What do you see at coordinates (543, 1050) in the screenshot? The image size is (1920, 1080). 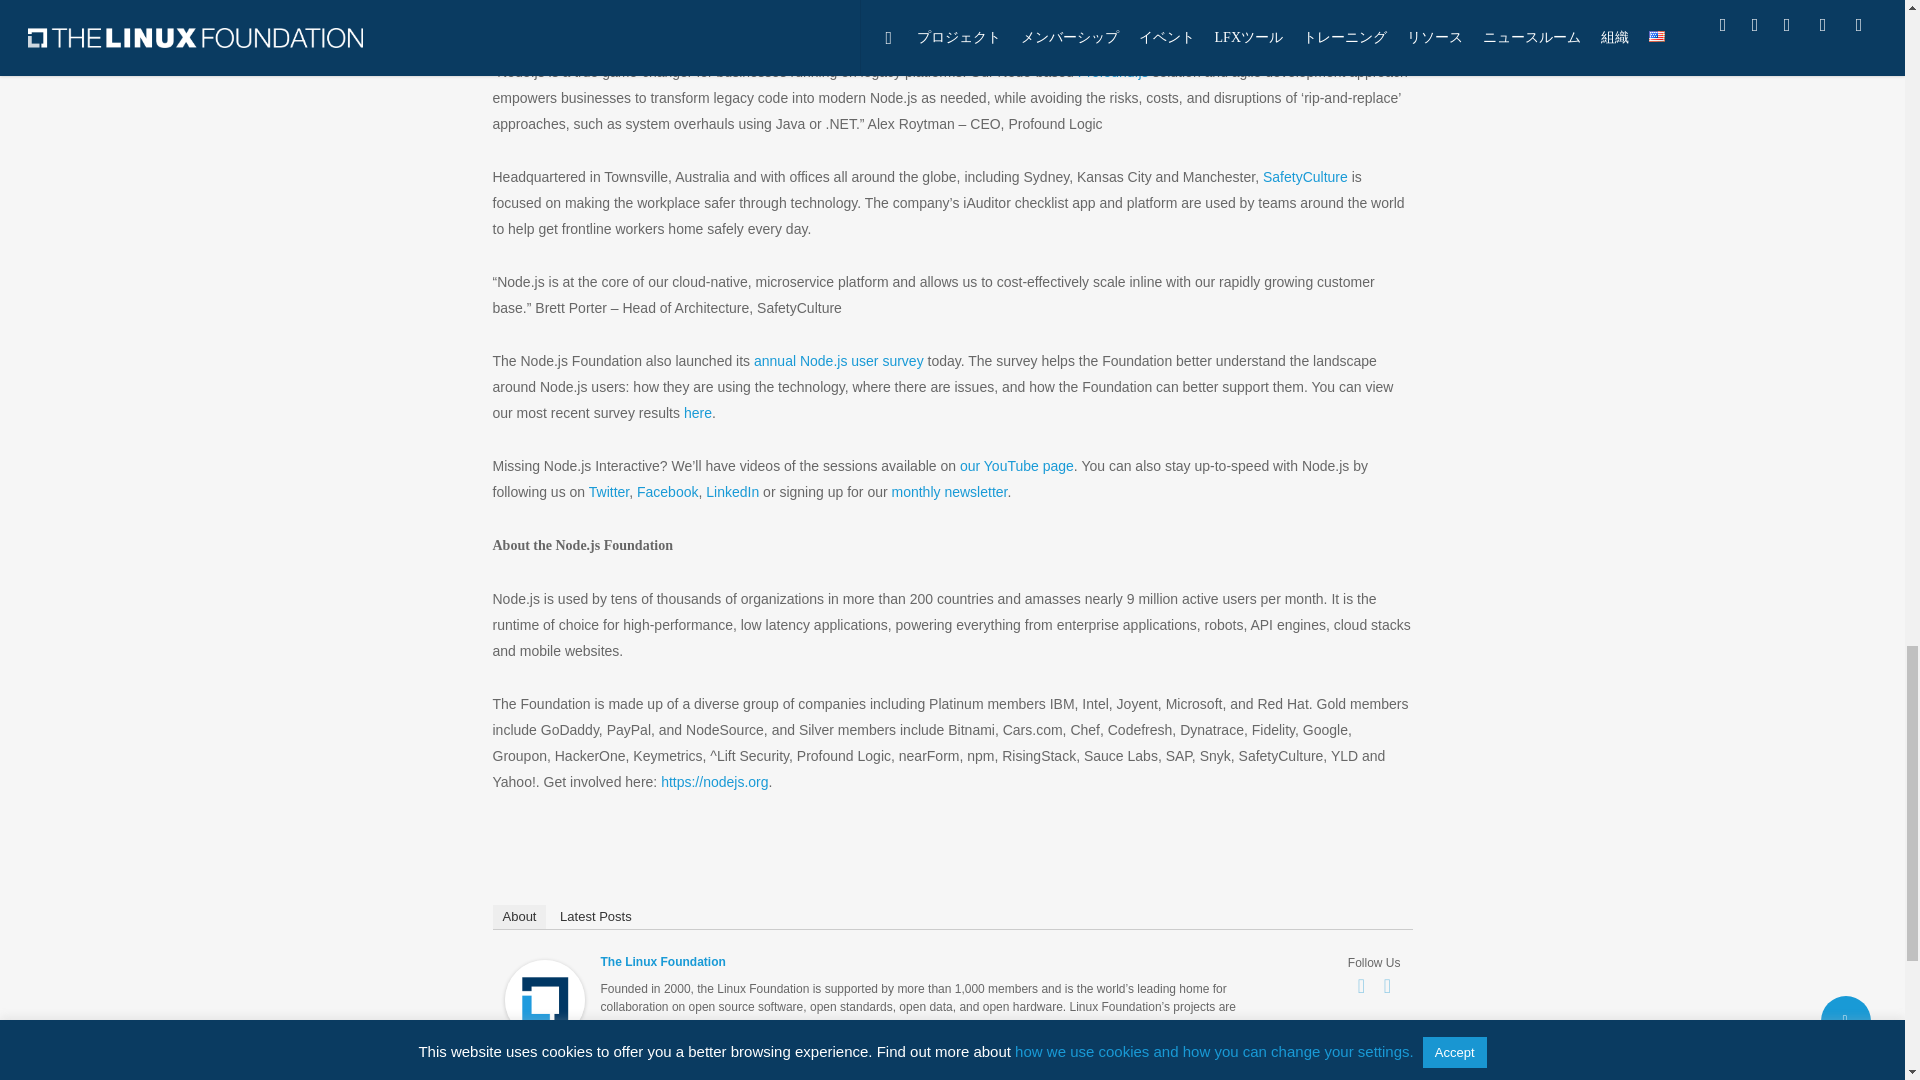 I see `The Linux Foundation` at bounding box center [543, 1050].